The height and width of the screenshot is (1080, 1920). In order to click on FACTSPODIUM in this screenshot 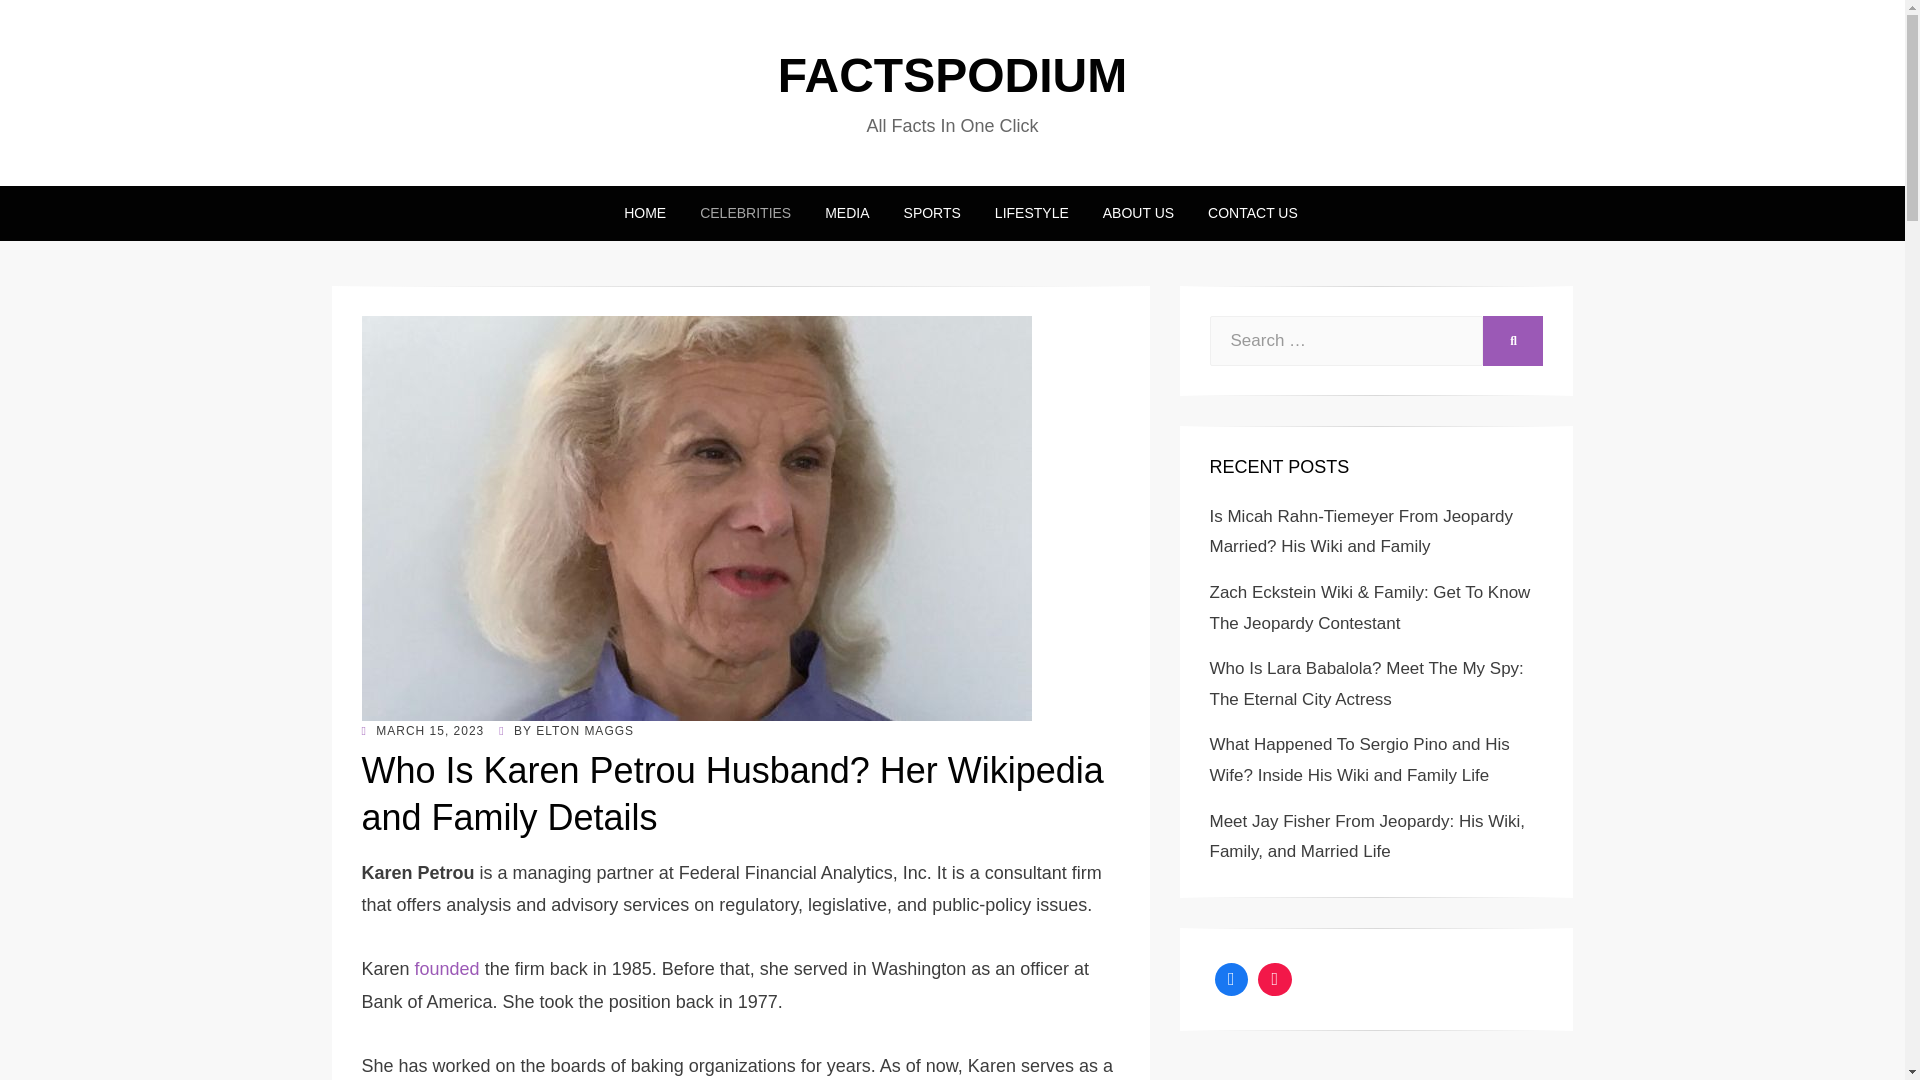, I will do `click(952, 74)`.